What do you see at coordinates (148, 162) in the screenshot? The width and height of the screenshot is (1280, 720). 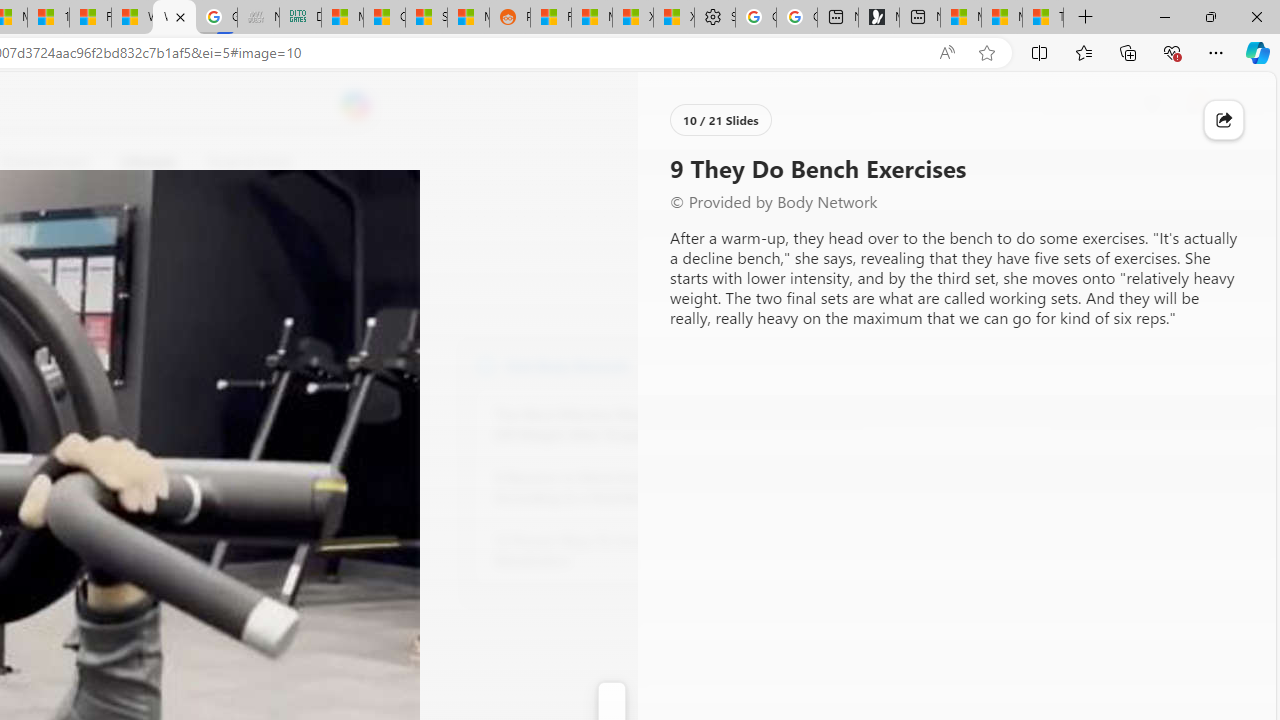 I see `Lifestyle` at bounding box center [148, 162].